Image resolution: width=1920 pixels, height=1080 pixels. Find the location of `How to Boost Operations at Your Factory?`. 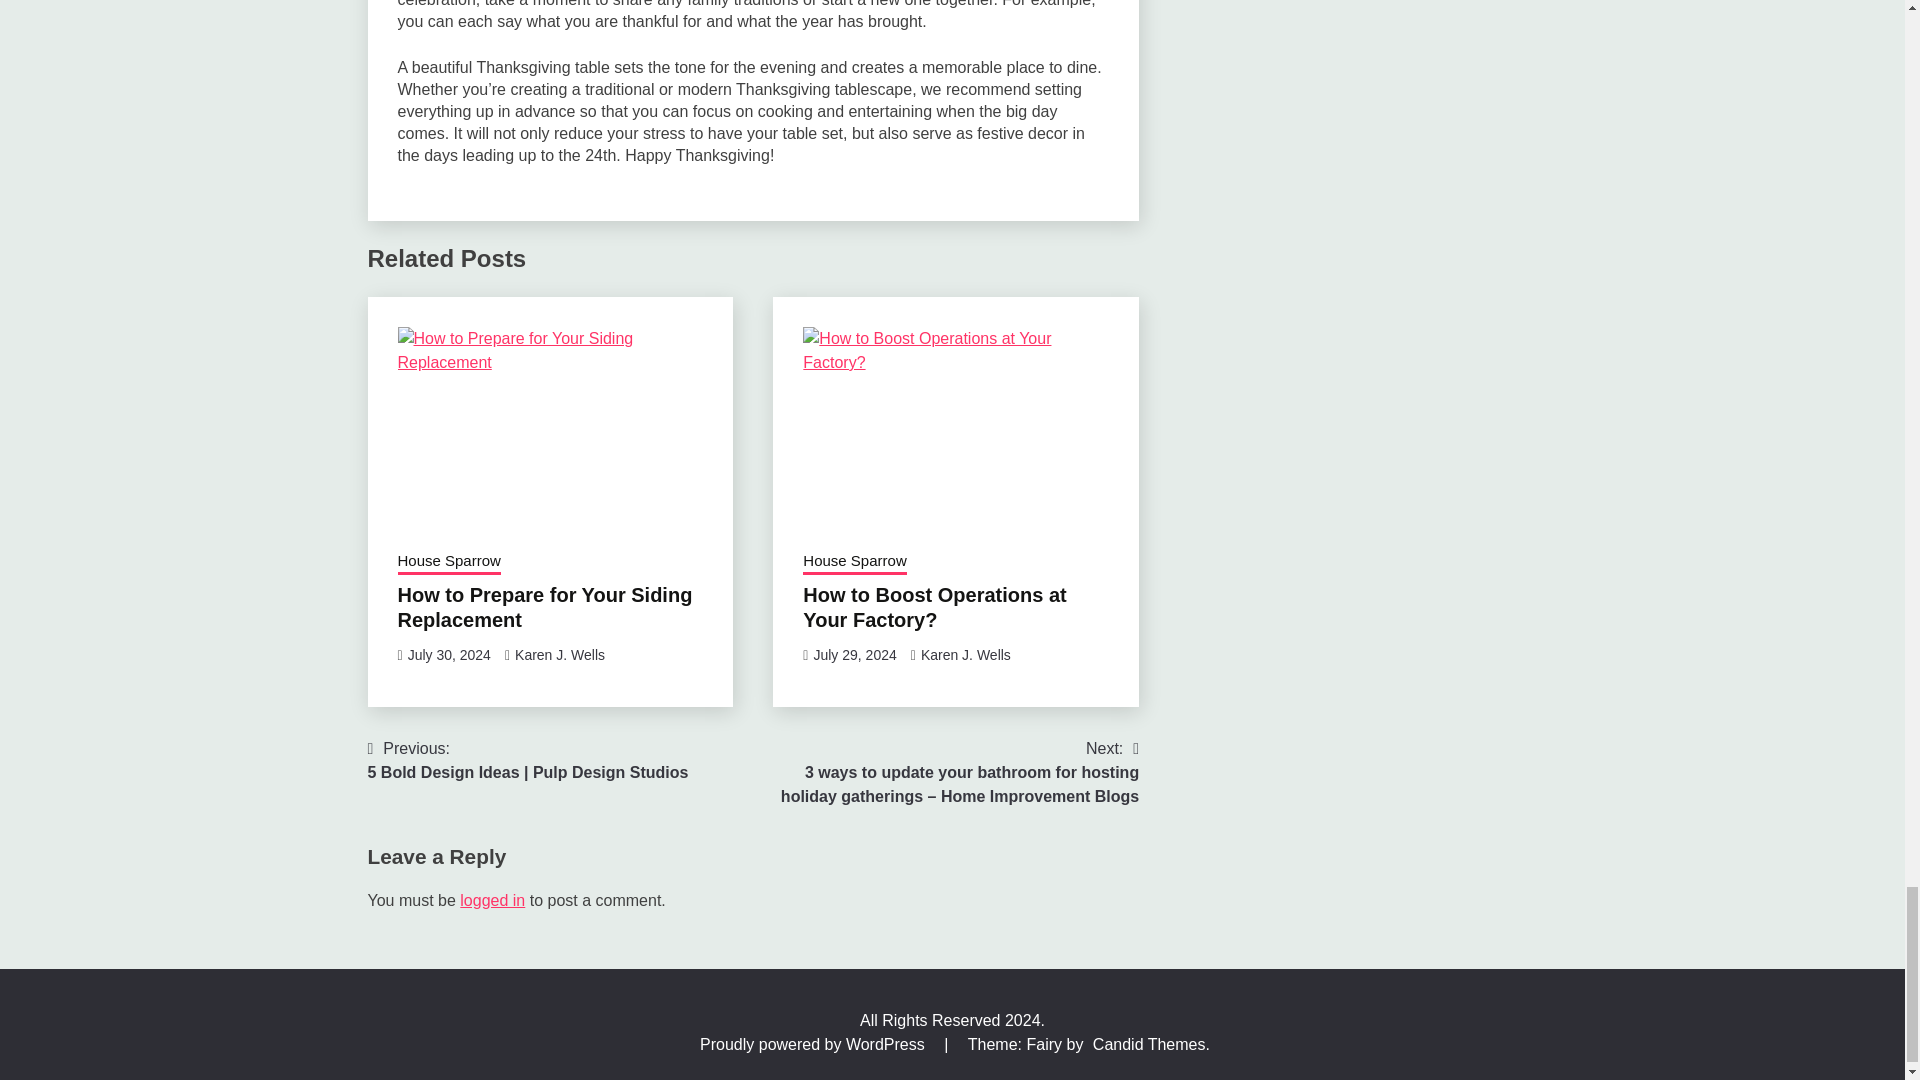

How to Boost Operations at Your Factory? is located at coordinates (956, 428).